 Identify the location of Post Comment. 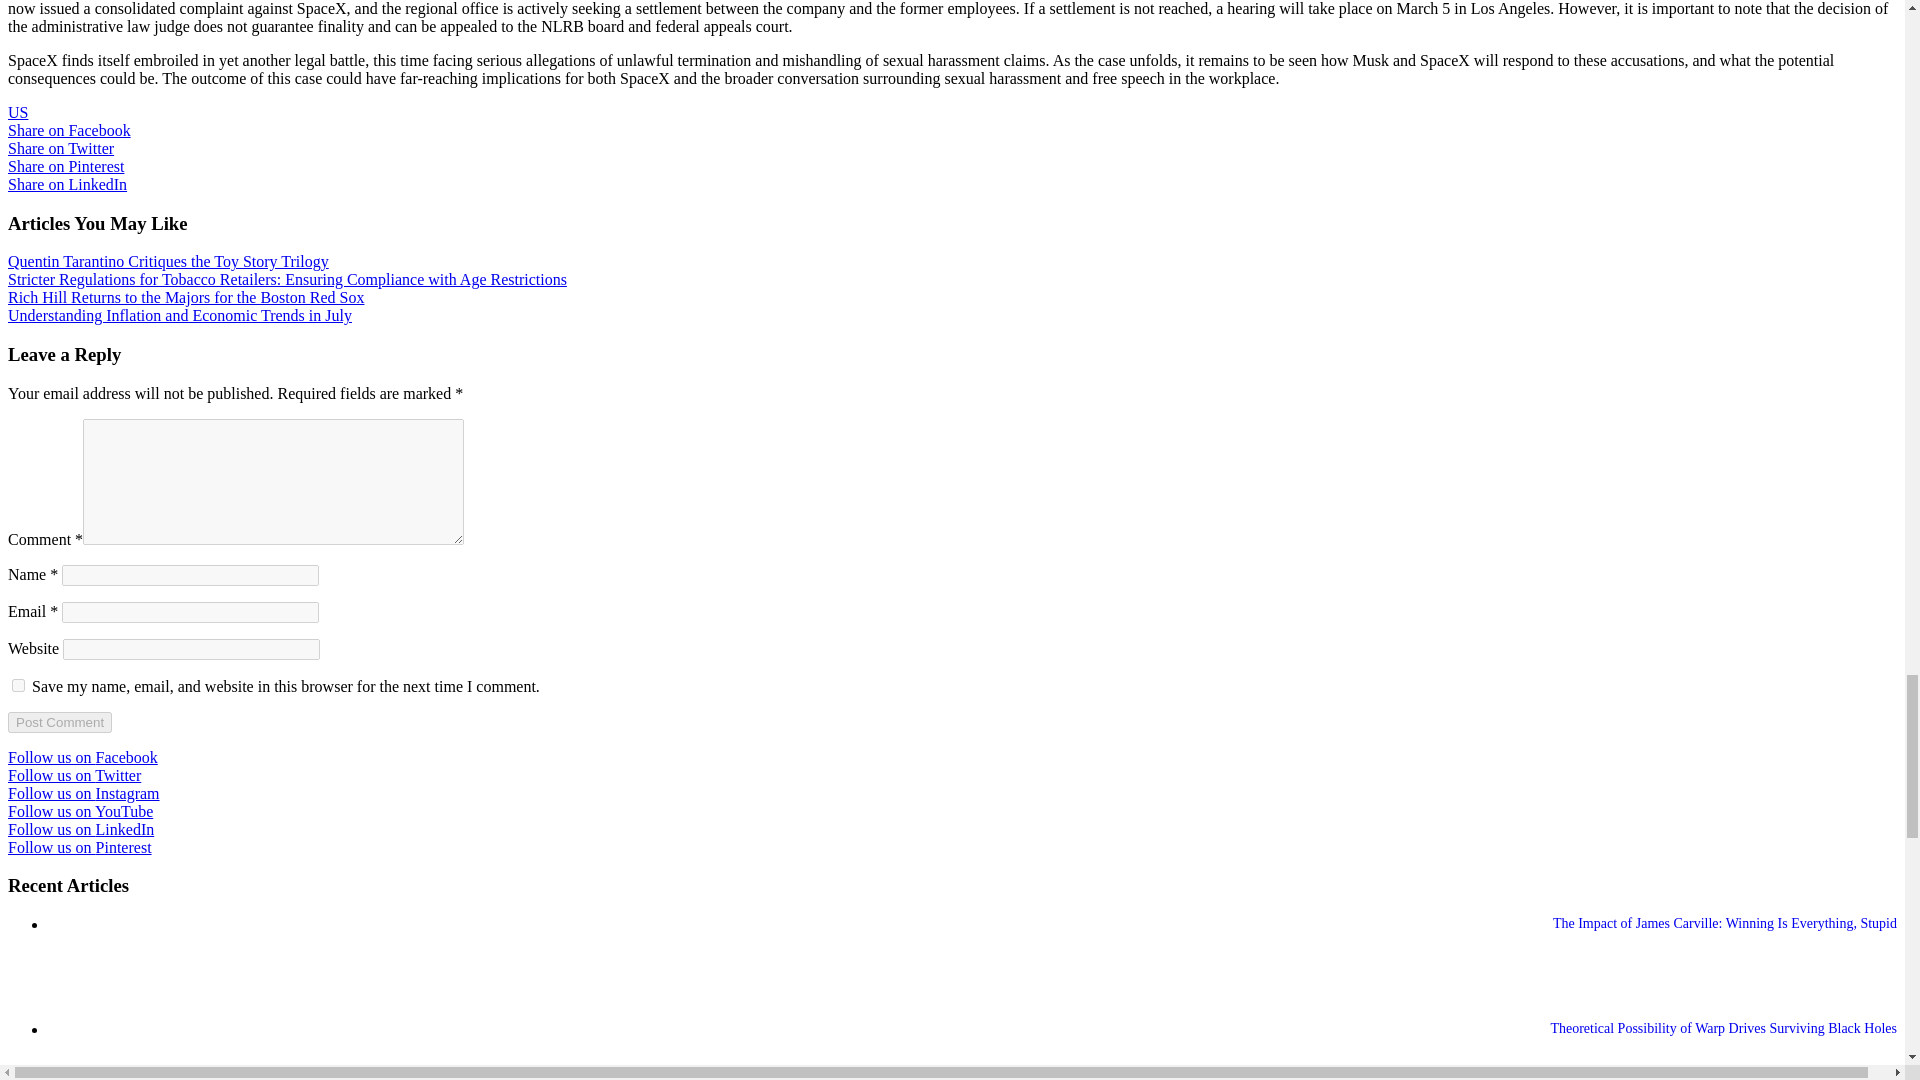
(59, 722).